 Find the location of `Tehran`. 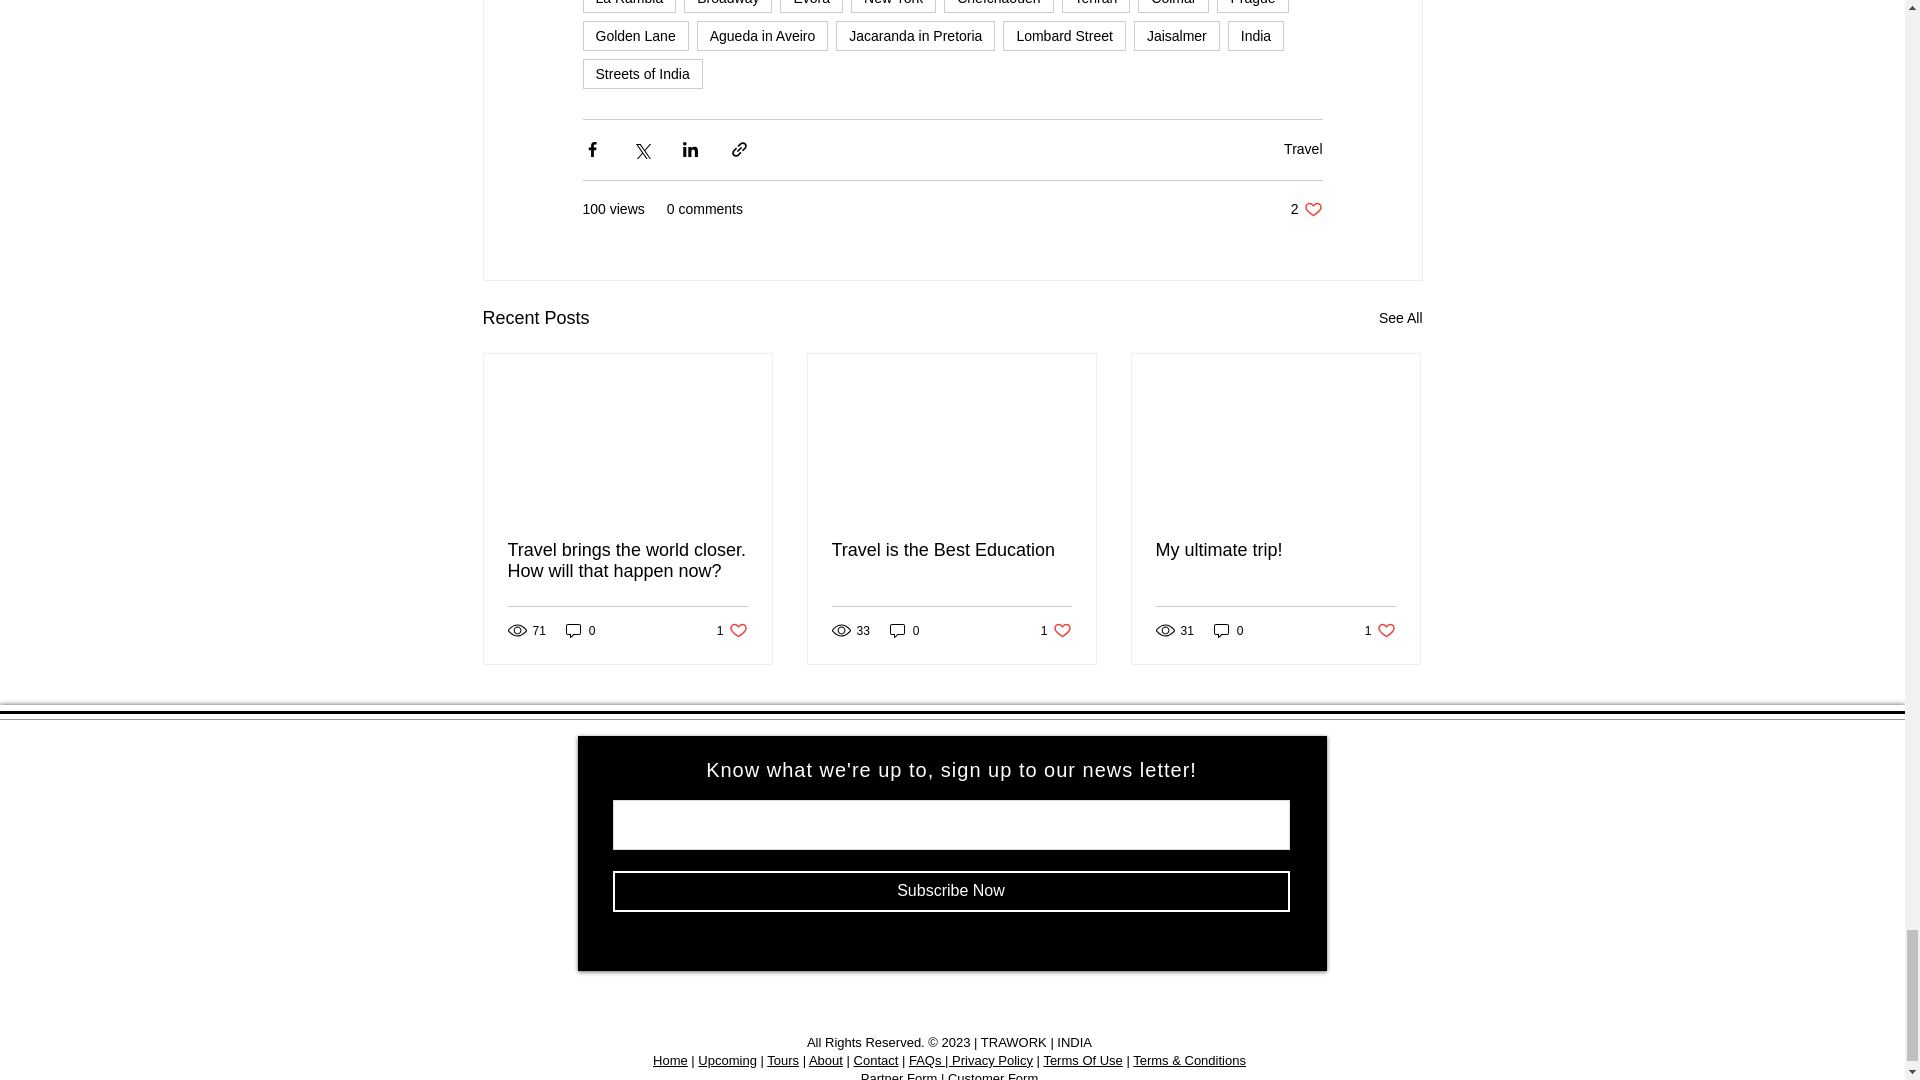

Tehran is located at coordinates (1096, 6).